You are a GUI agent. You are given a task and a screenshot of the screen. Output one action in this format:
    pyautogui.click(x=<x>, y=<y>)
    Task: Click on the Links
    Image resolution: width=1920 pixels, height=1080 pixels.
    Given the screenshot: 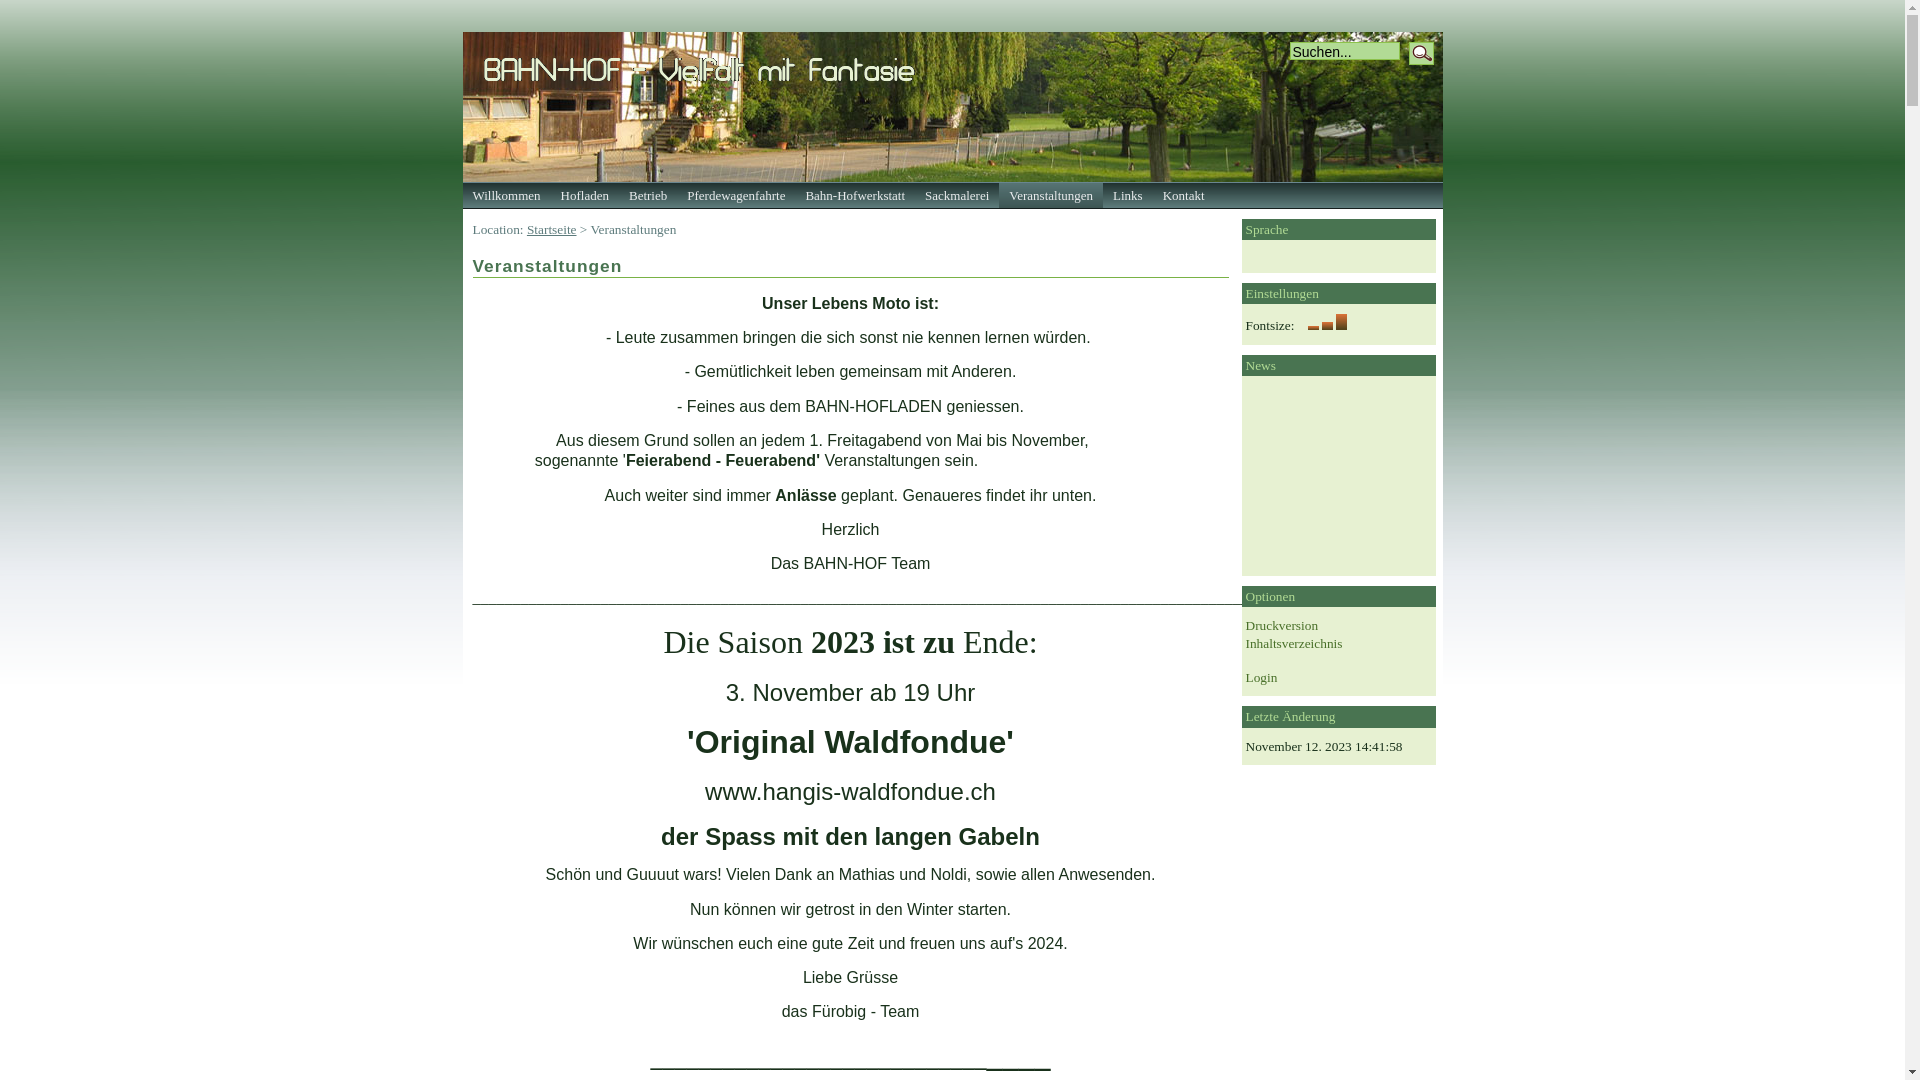 What is the action you would take?
    pyautogui.click(x=1128, y=196)
    